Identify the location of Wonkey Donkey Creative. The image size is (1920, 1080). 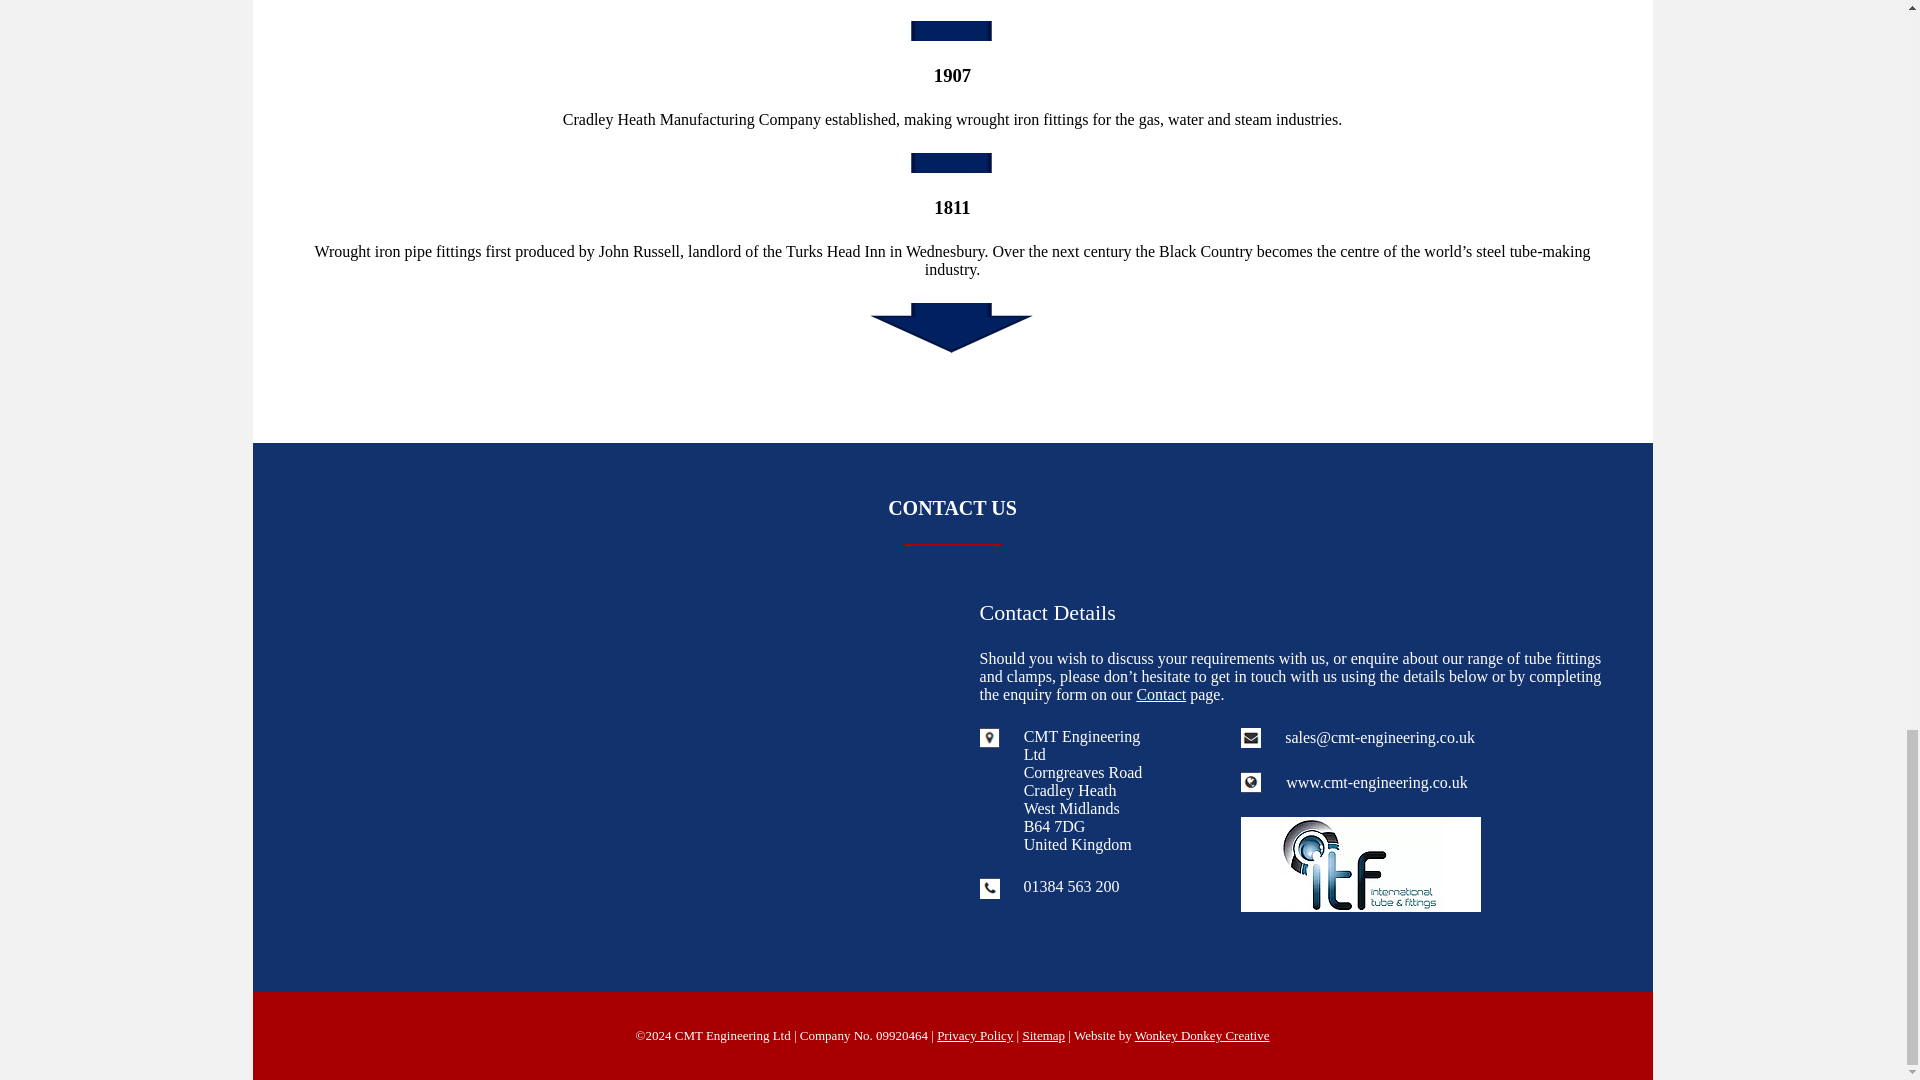
(1202, 1036).